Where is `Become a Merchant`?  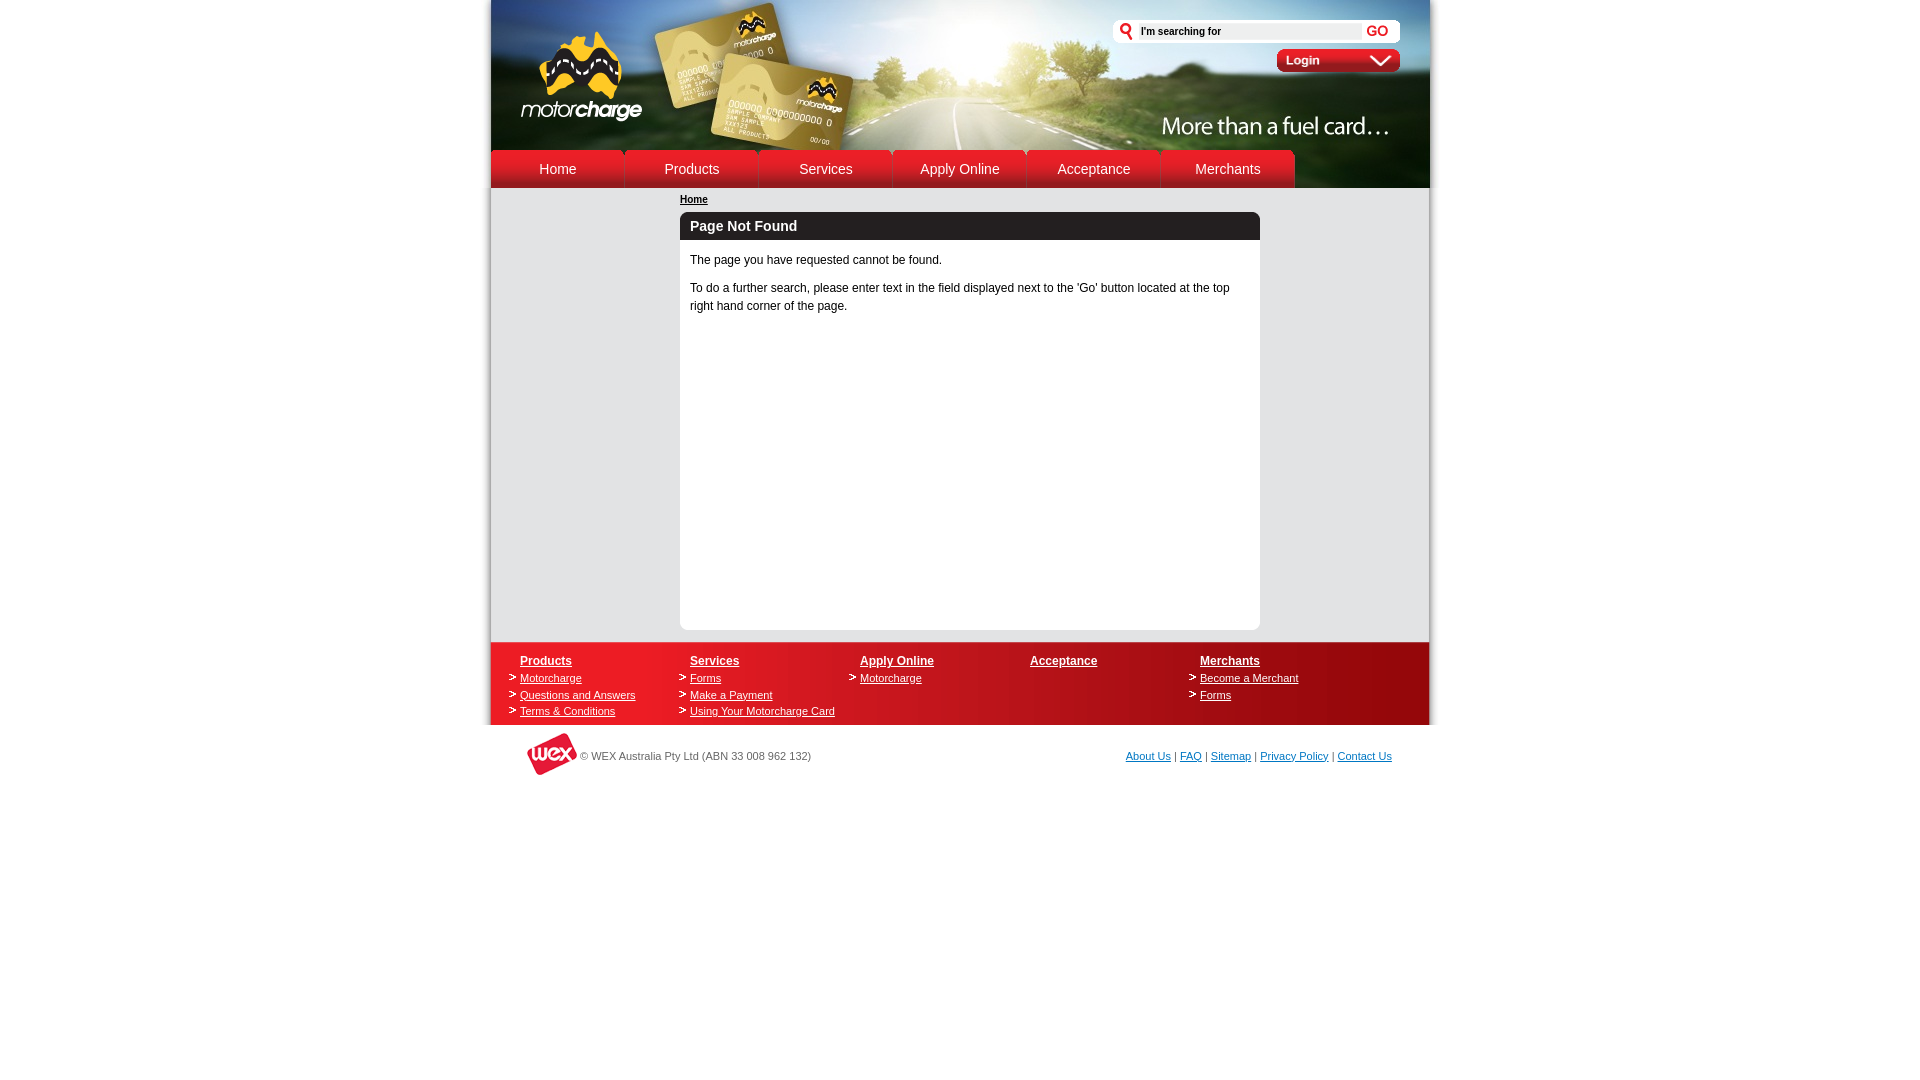 Become a Merchant is located at coordinates (1265, 678).